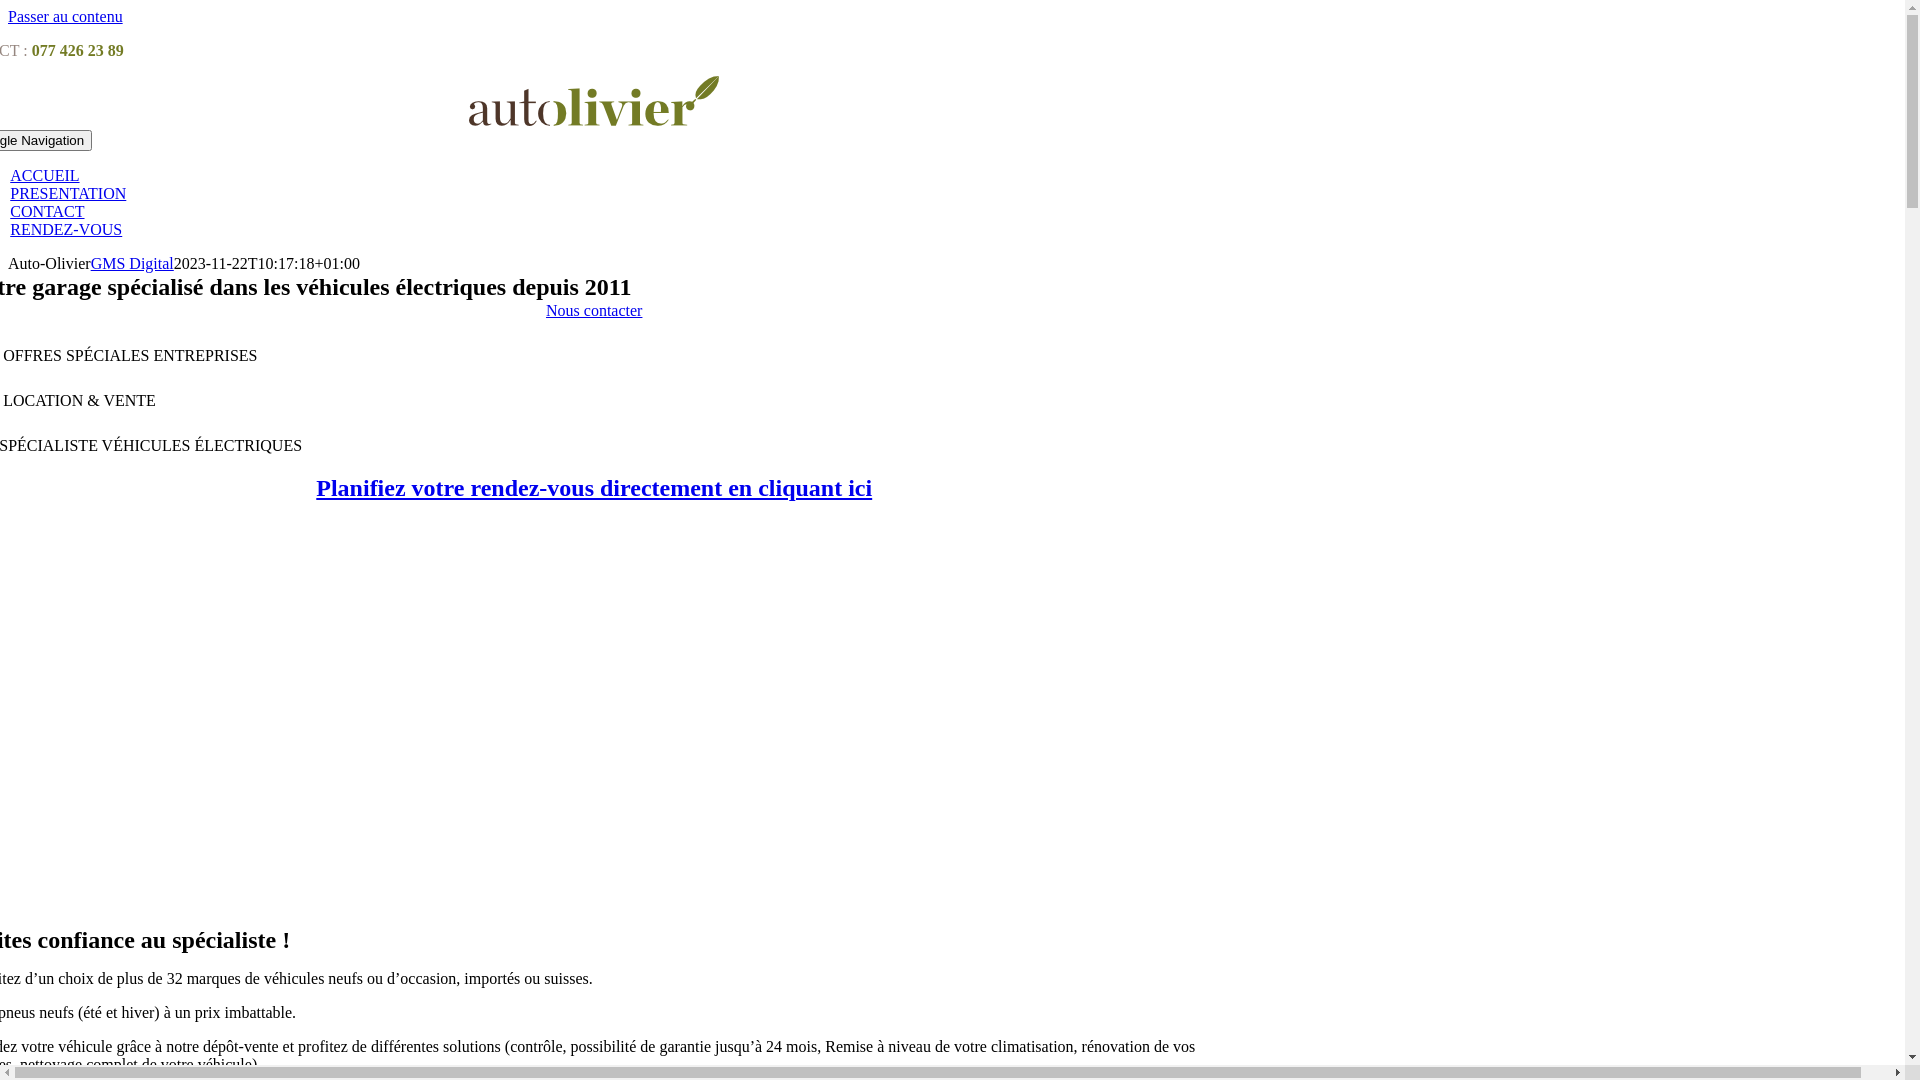  I want to click on Nous contacter, so click(594, 310).